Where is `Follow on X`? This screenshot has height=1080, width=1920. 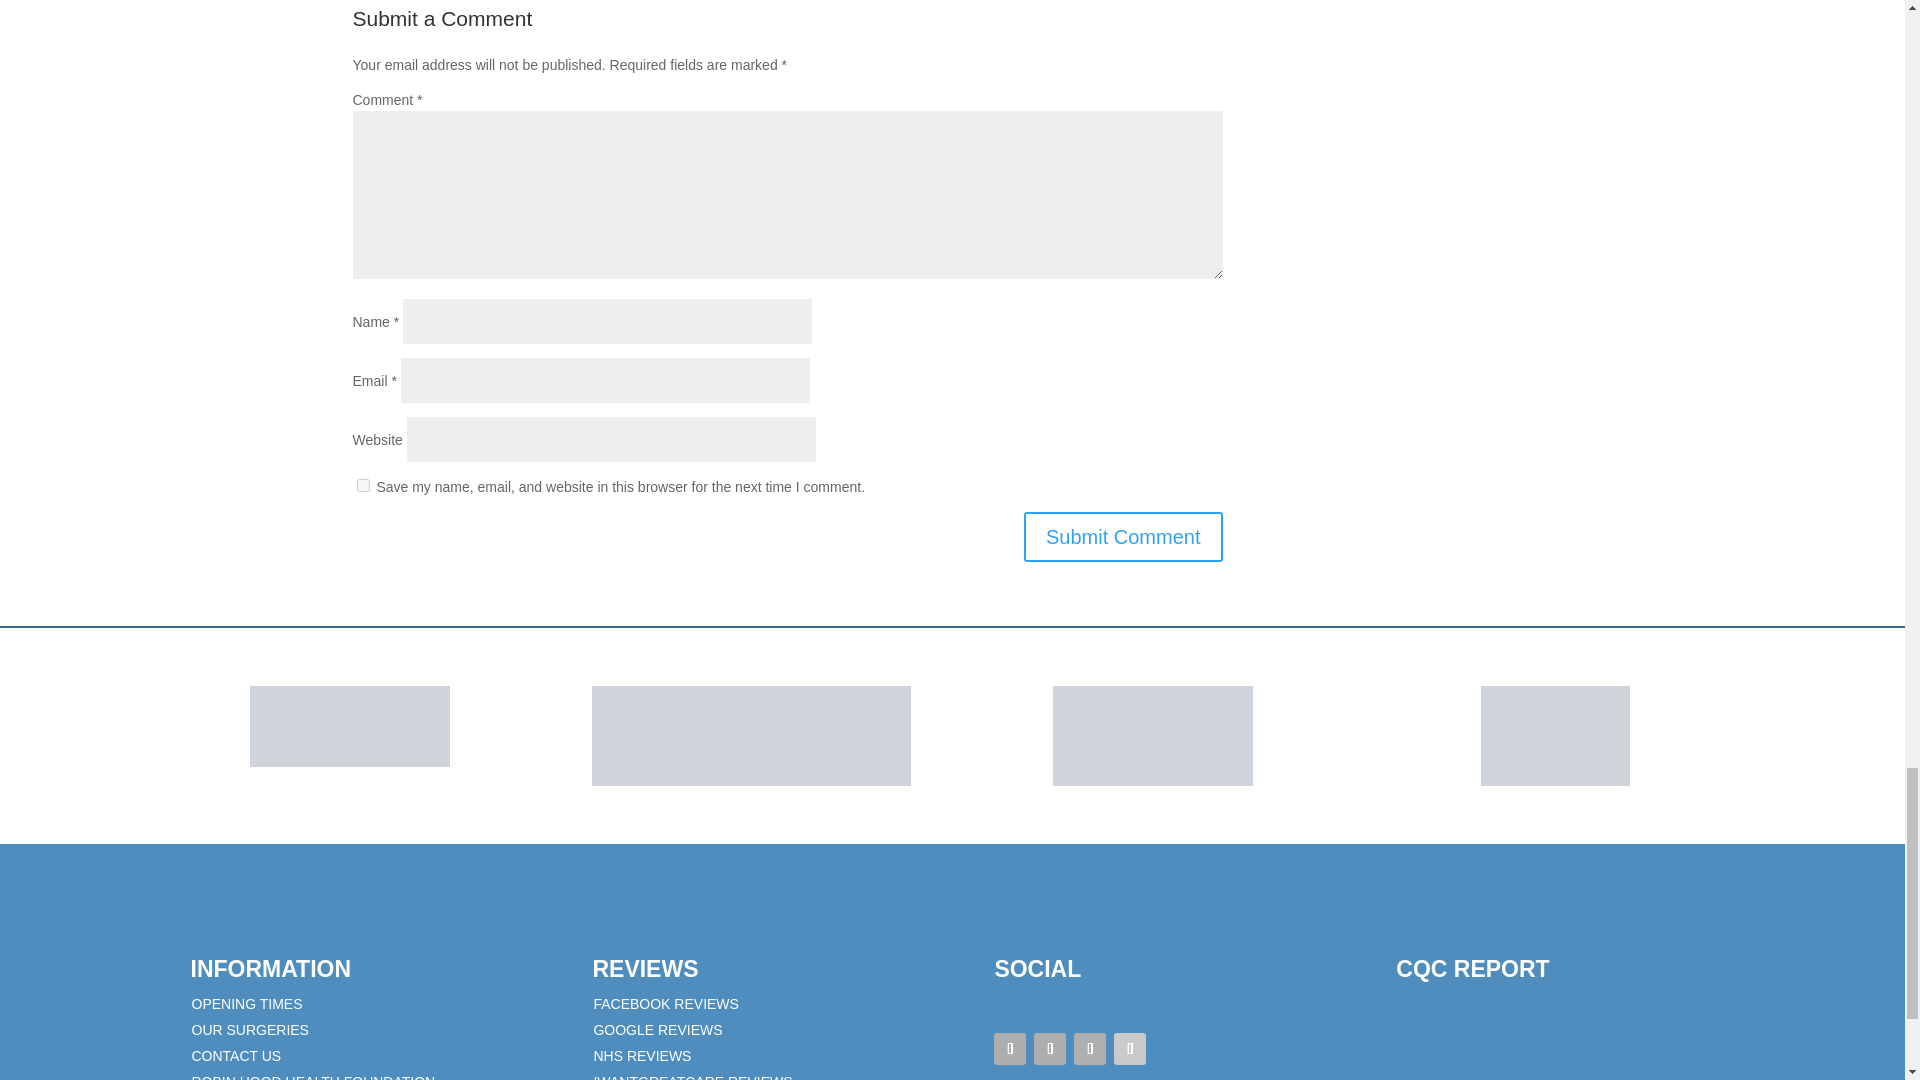 Follow on X is located at coordinates (1050, 1048).